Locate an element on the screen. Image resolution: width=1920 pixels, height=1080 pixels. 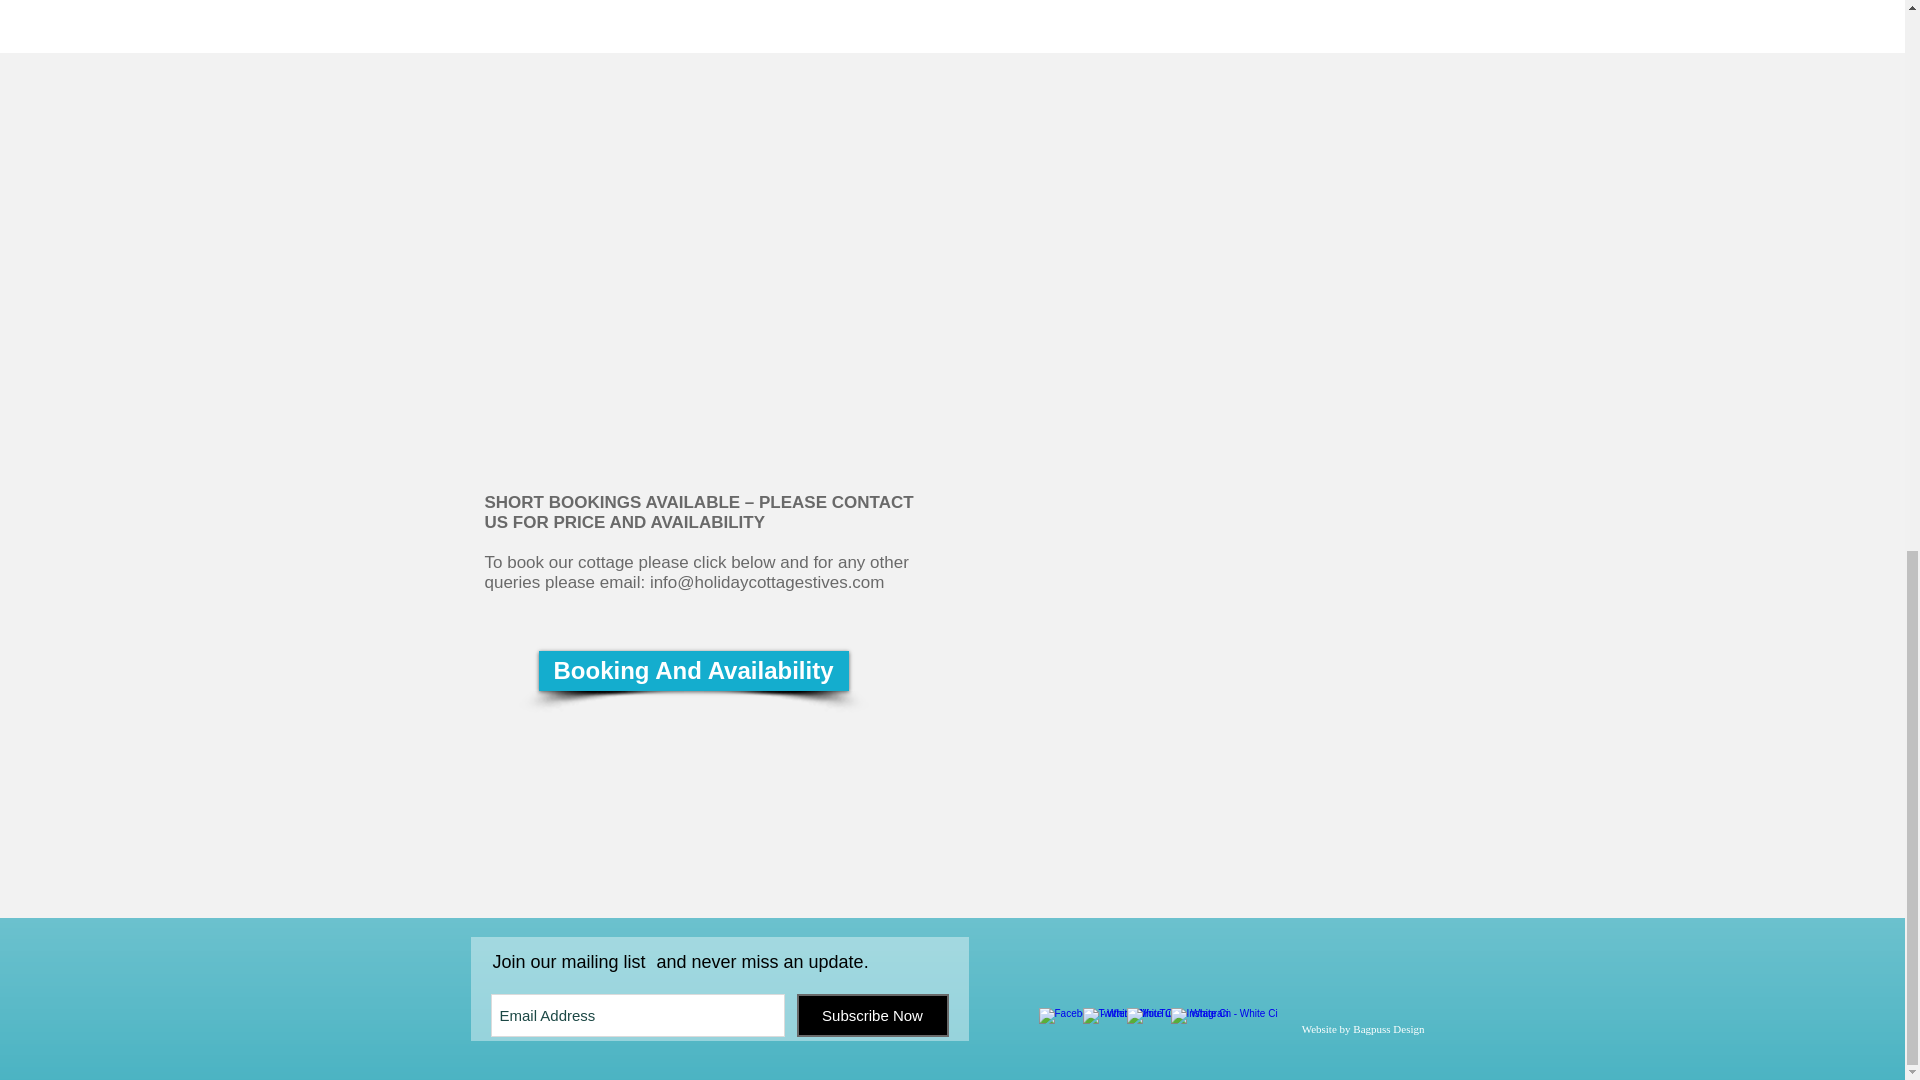
Subscribe Now is located at coordinates (872, 1014).